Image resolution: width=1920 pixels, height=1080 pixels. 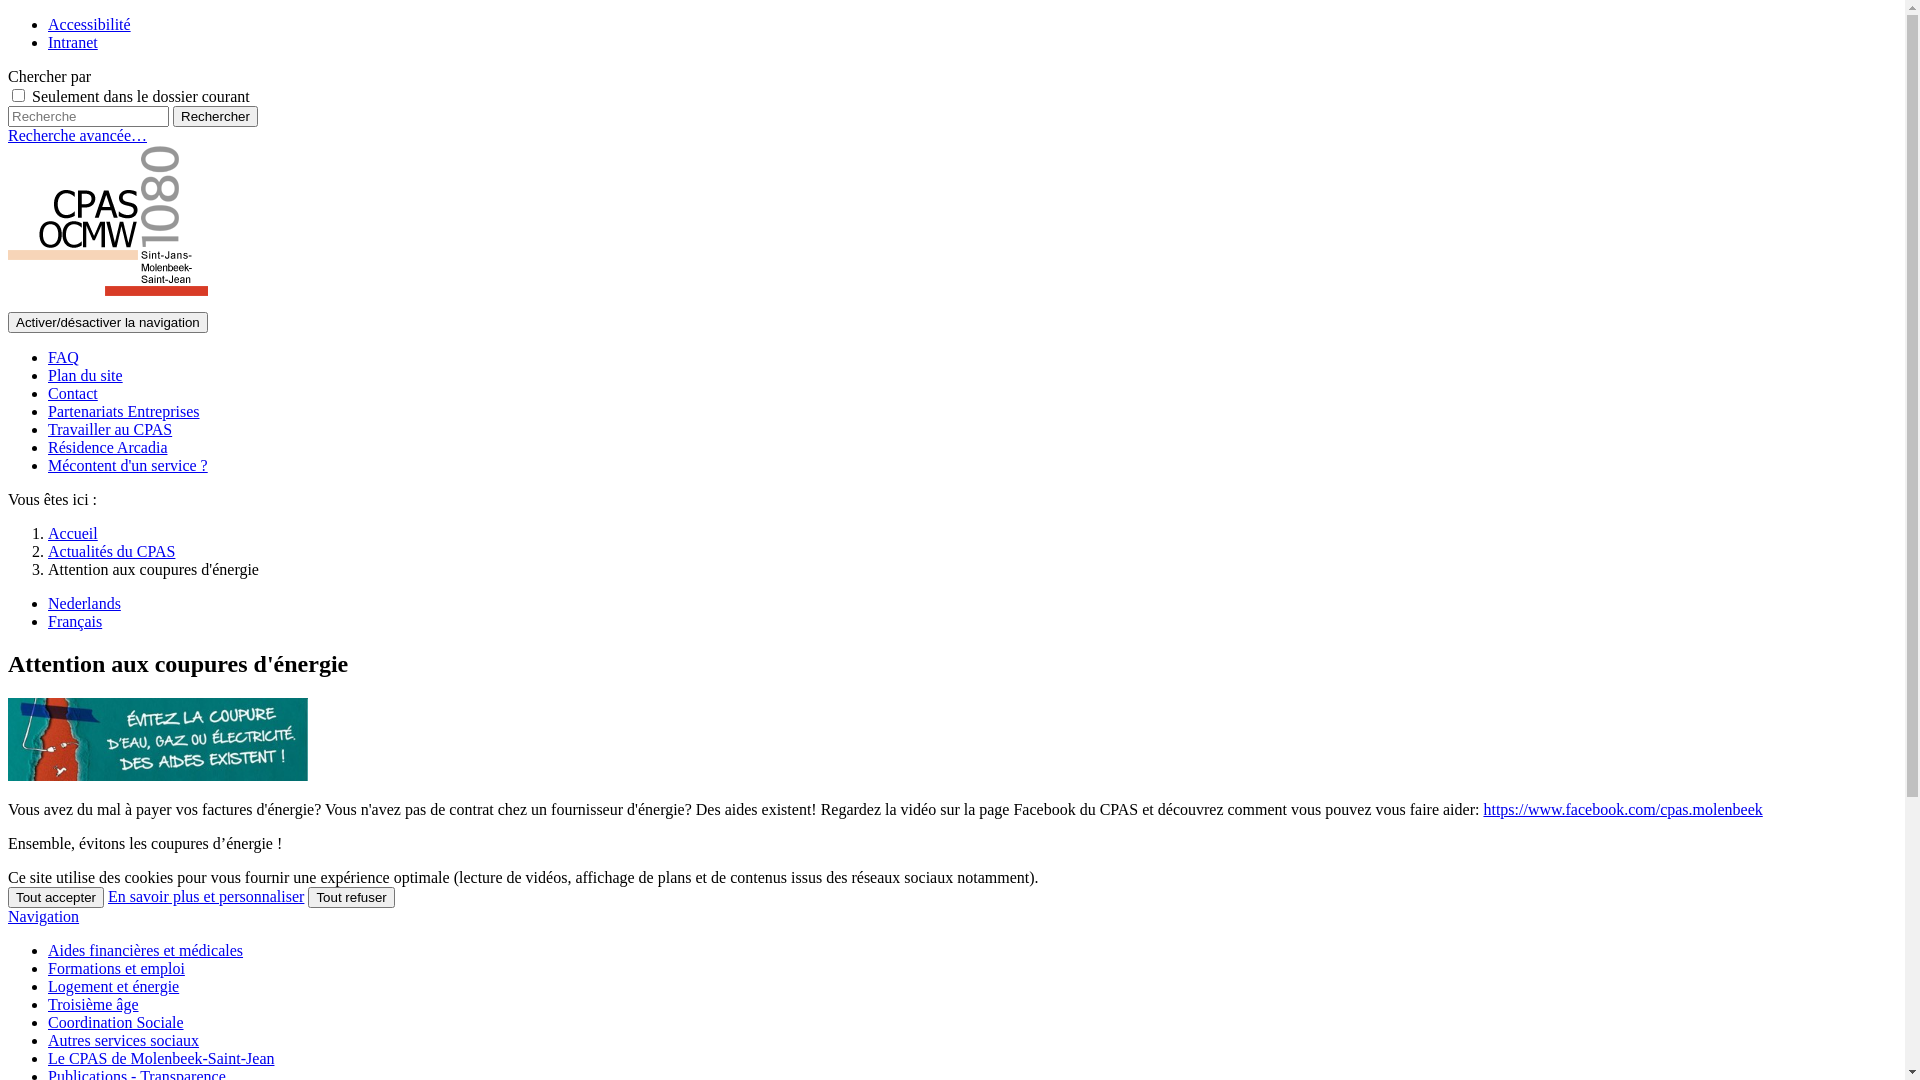 What do you see at coordinates (116, 968) in the screenshot?
I see `Formations et emploi` at bounding box center [116, 968].